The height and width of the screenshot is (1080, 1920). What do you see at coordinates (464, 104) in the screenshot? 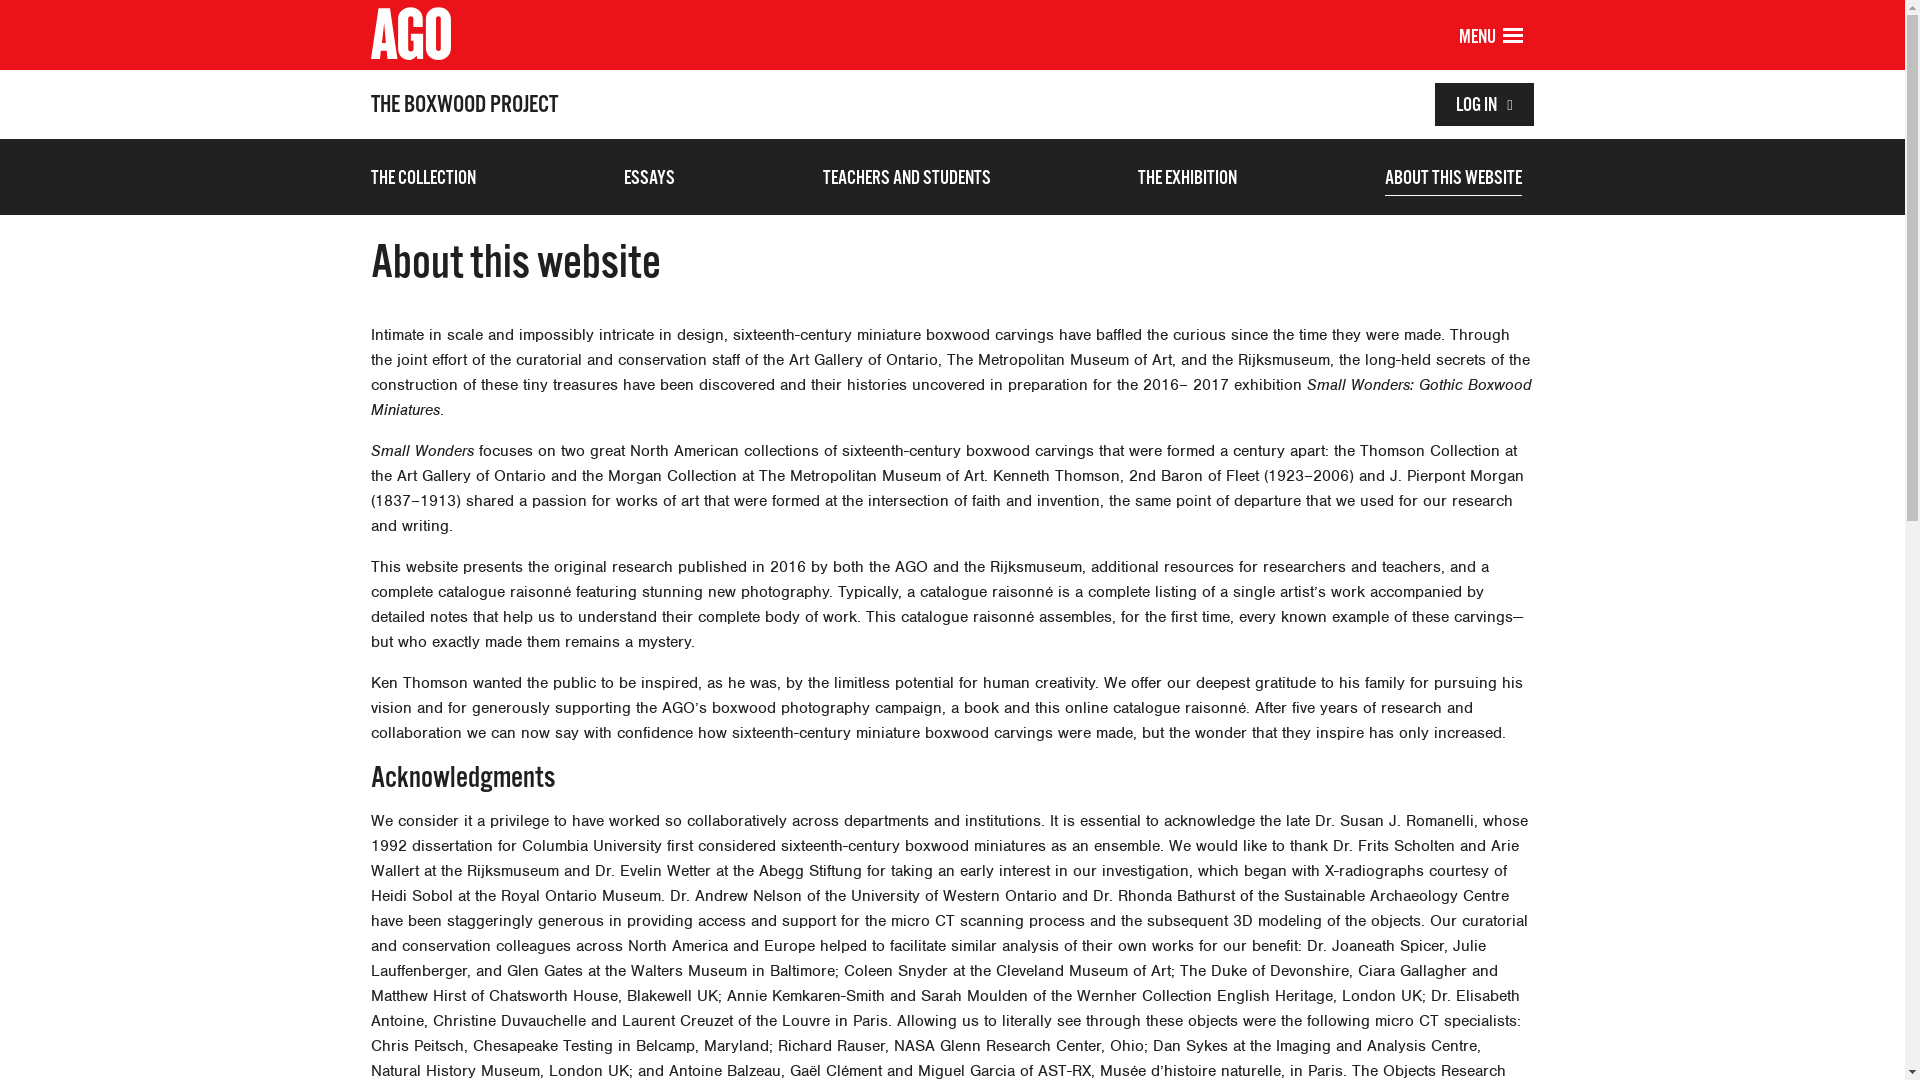
I see `THE BOXWOOD PROJECT` at bounding box center [464, 104].